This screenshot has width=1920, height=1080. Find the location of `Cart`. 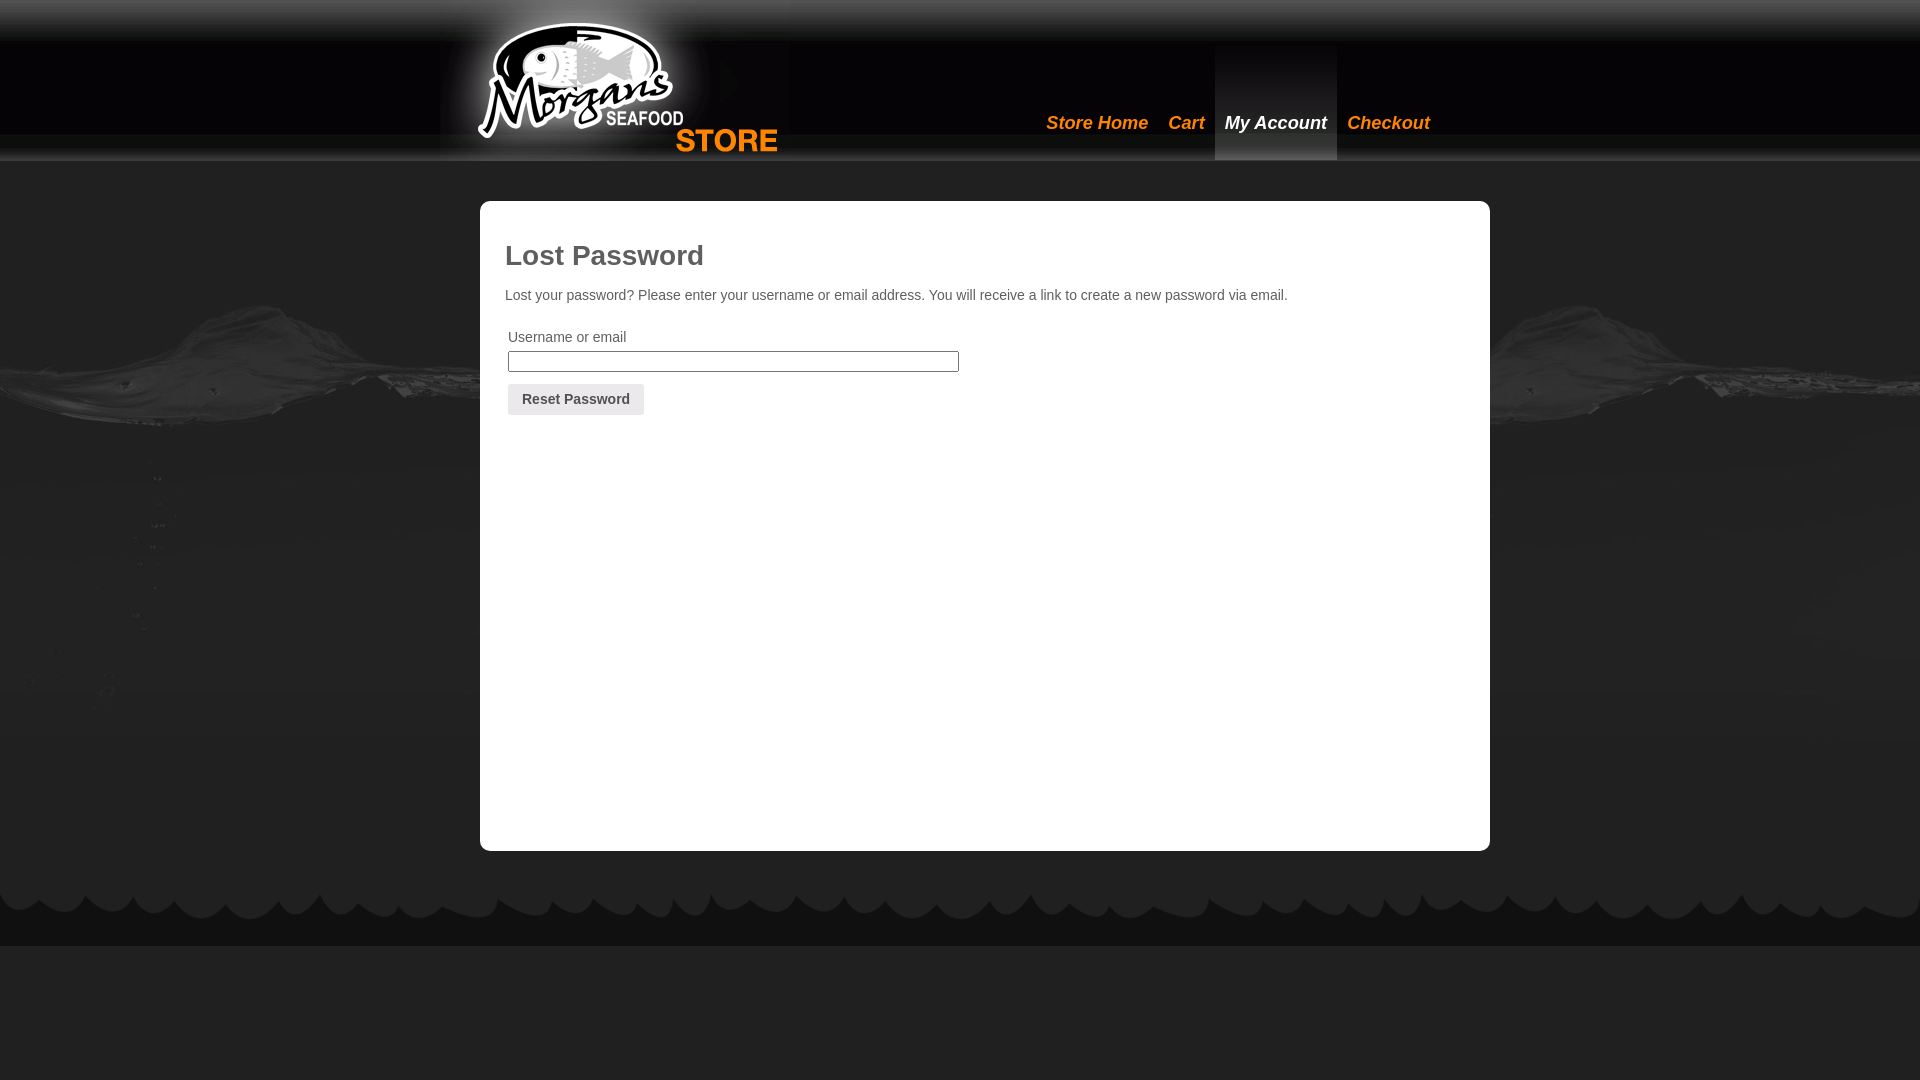

Cart is located at coordinates (1186, 98).